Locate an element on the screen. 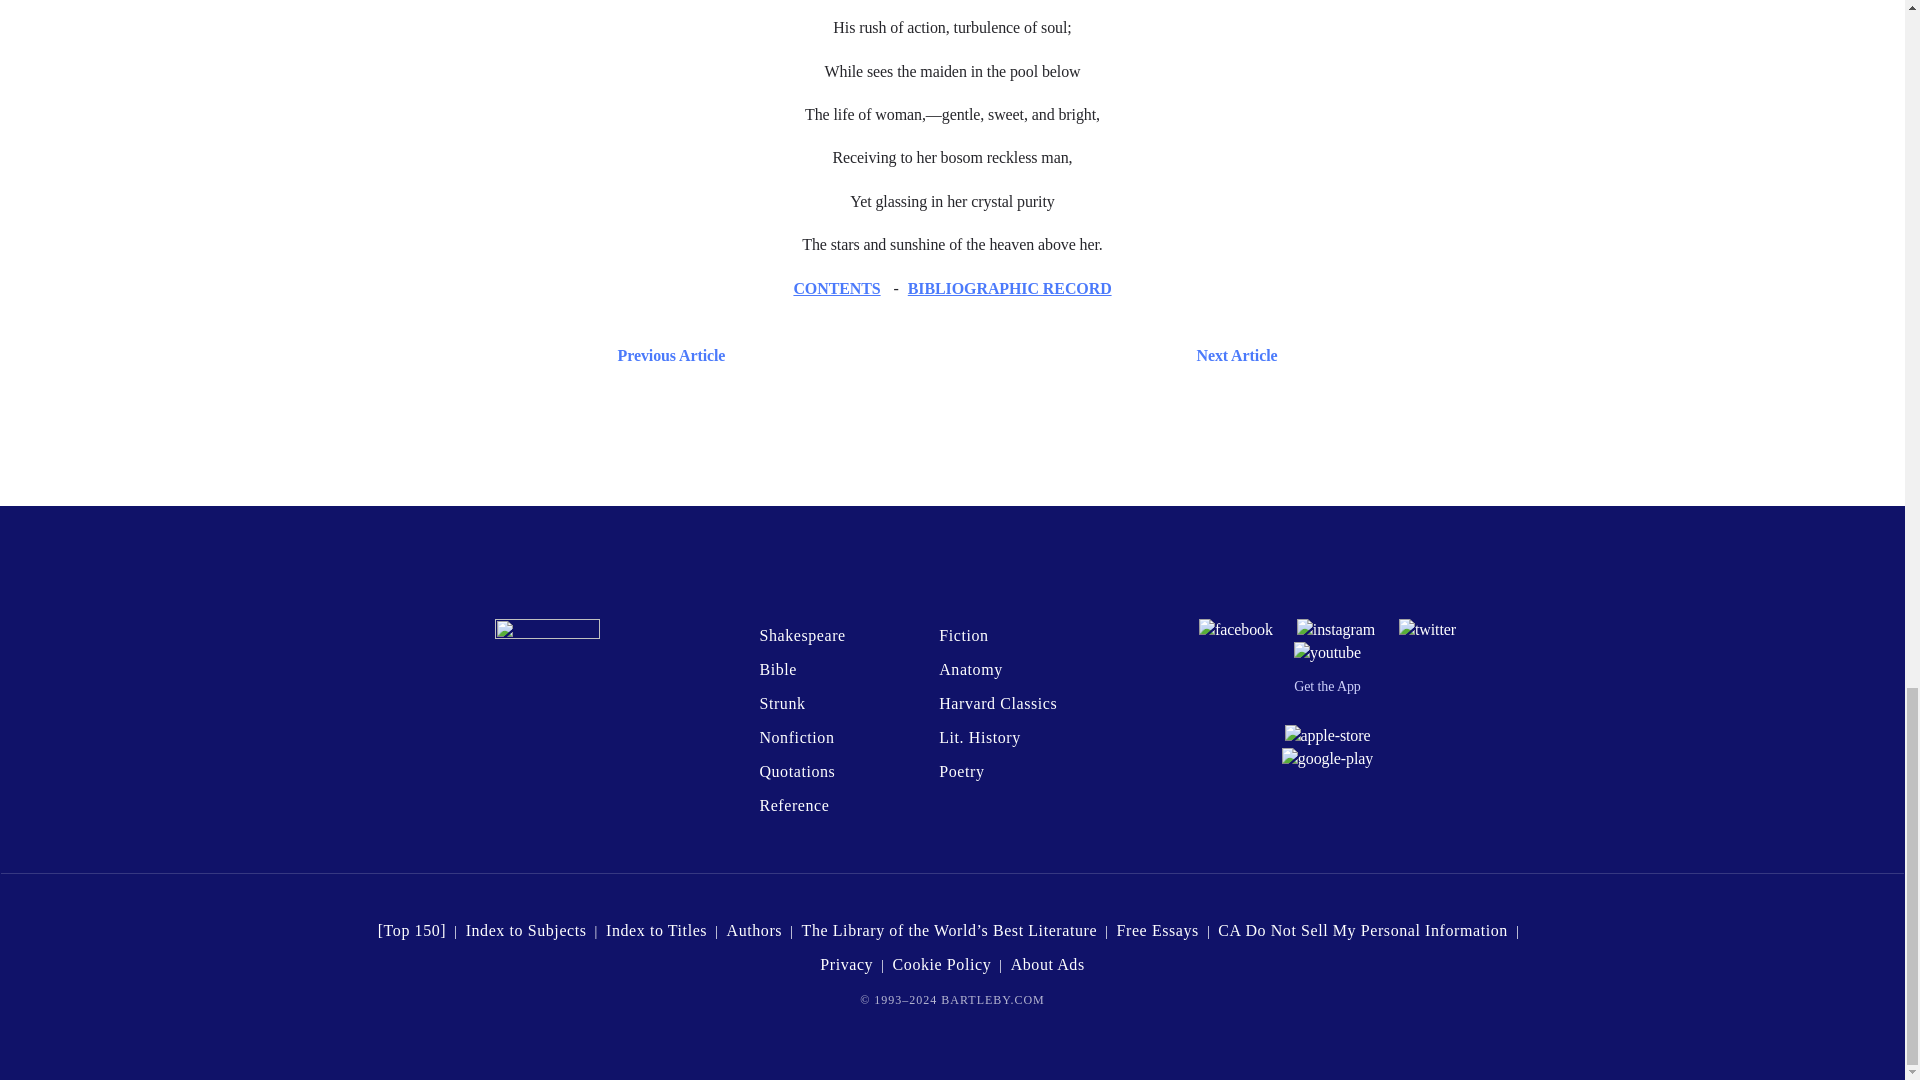  Poetry is located at coordinates (960, 770).